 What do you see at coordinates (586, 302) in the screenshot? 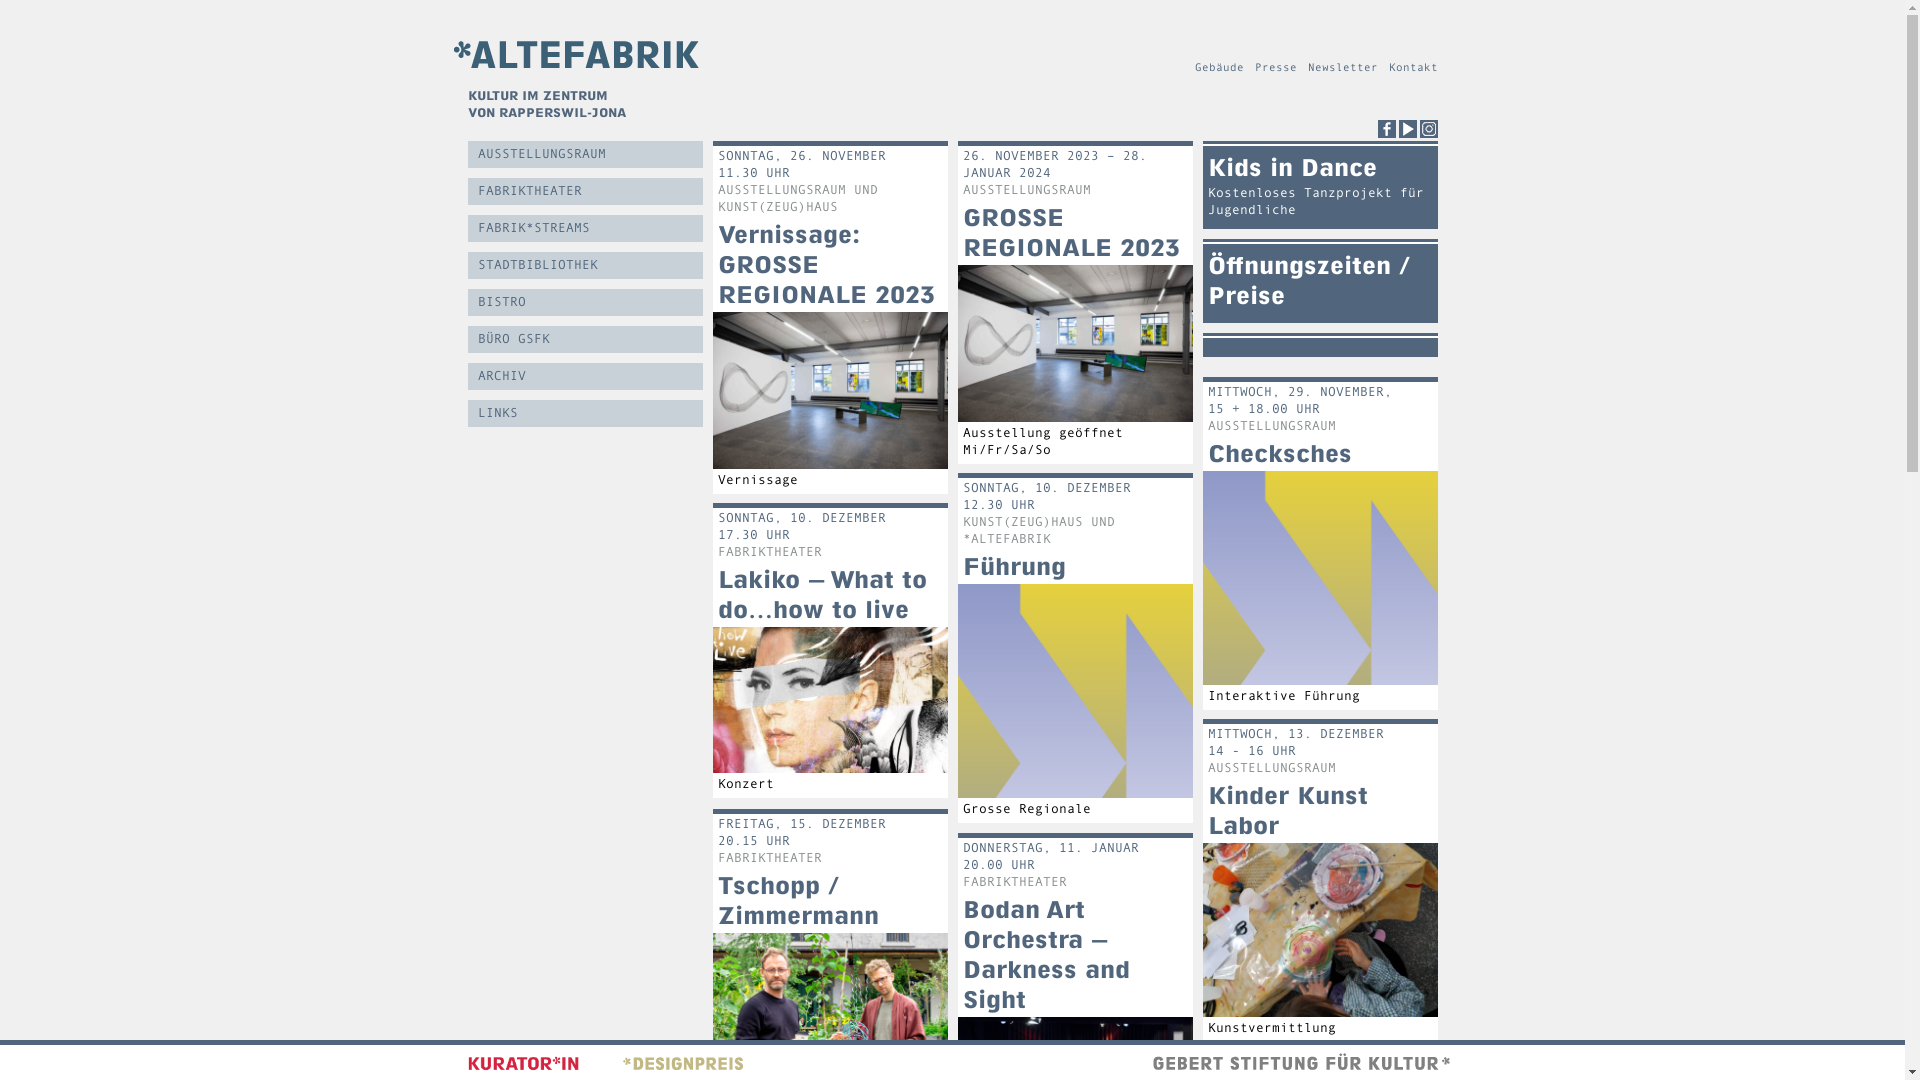
I see `BISTRO` at bounding box center [586, 302].